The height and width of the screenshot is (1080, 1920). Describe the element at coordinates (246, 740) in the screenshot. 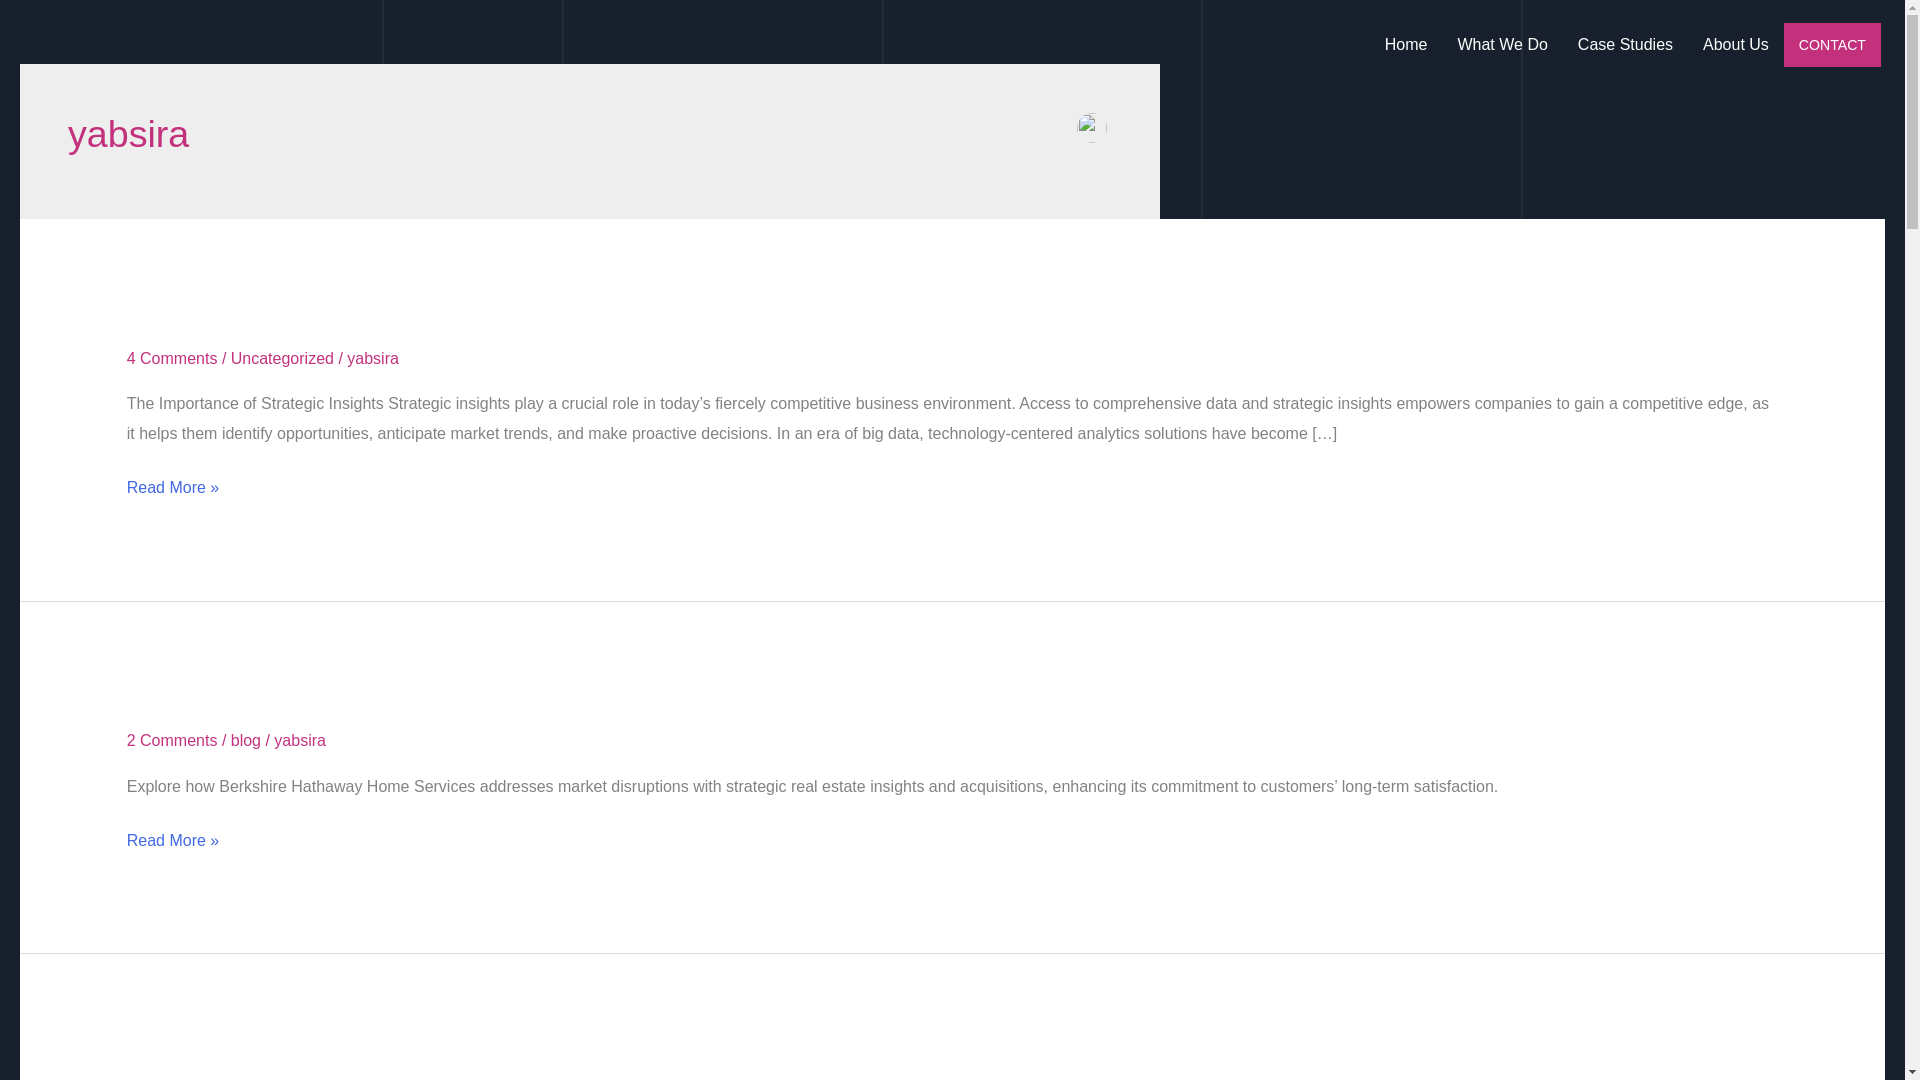

I see `blog` at that location.